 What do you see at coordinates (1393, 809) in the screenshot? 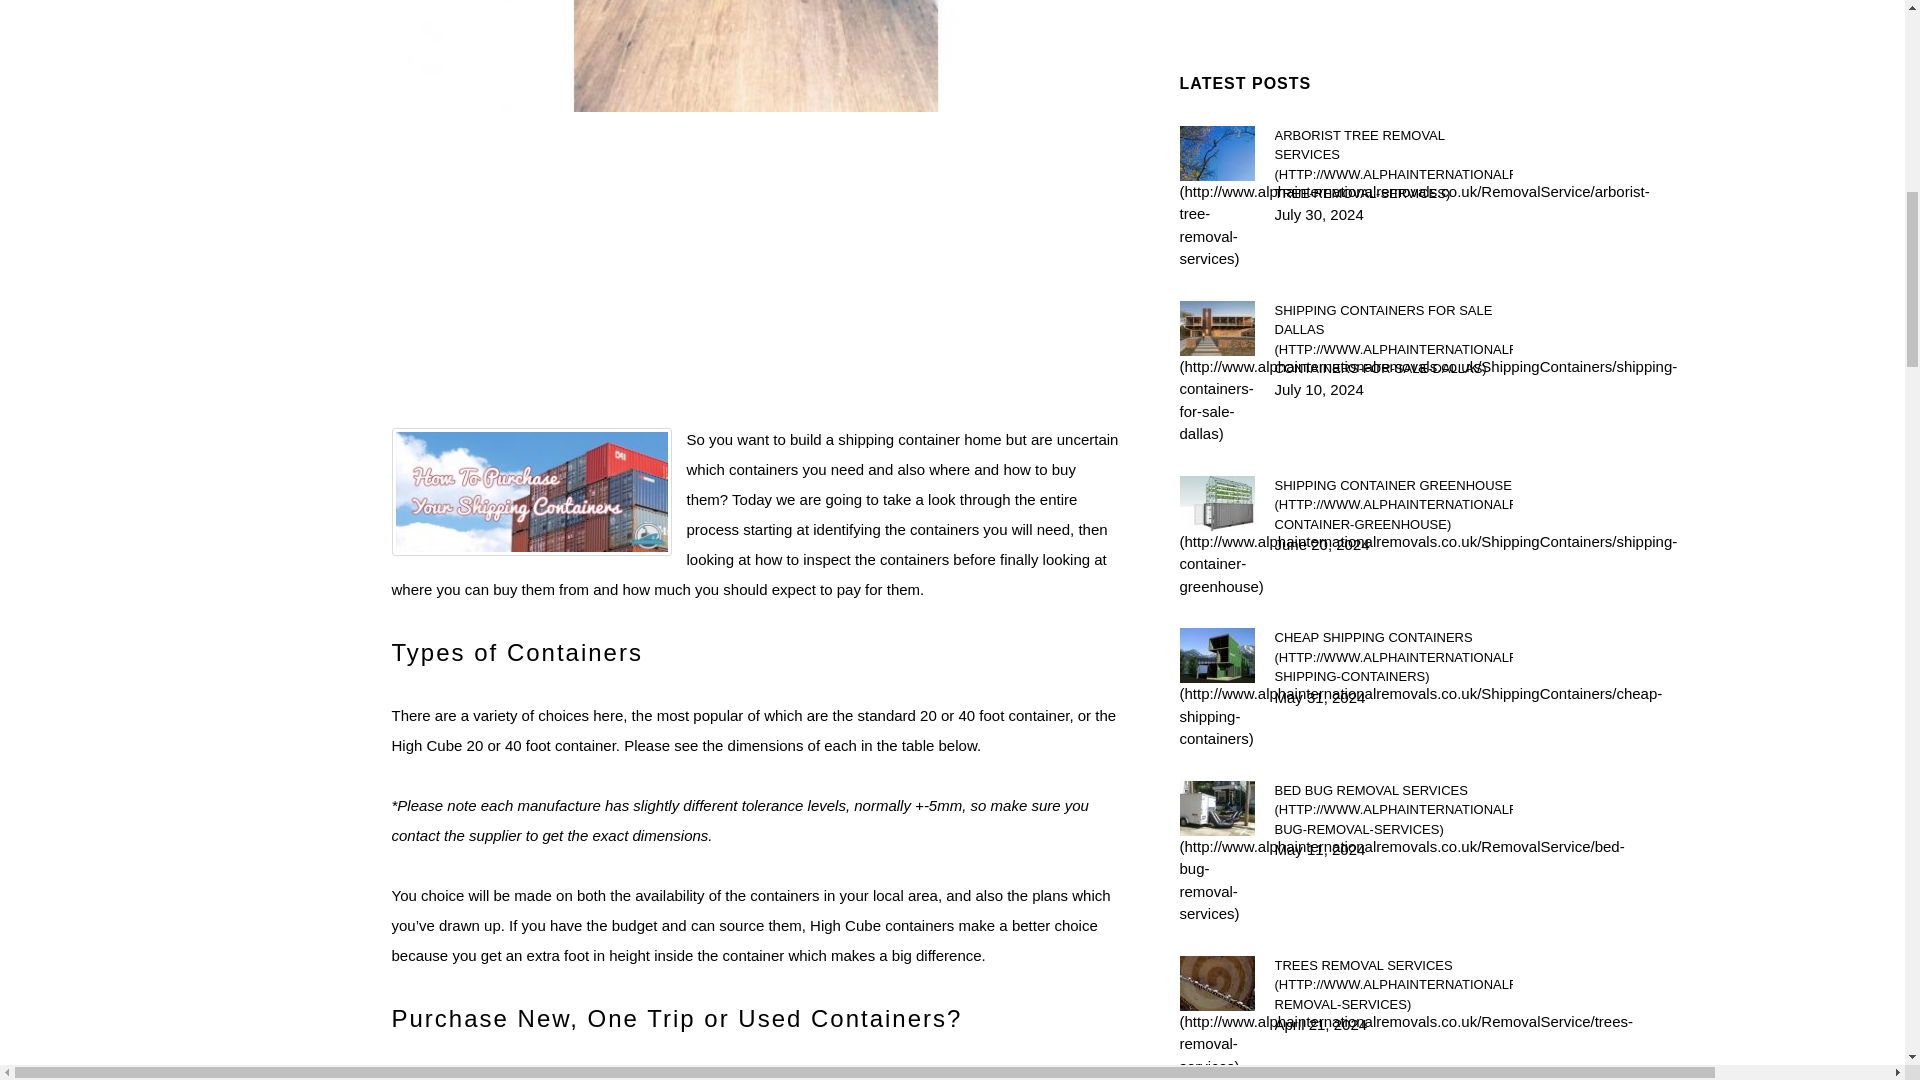
I see `BED BUG REMOVAL SERVICES` at bounding box center [1393, 809].